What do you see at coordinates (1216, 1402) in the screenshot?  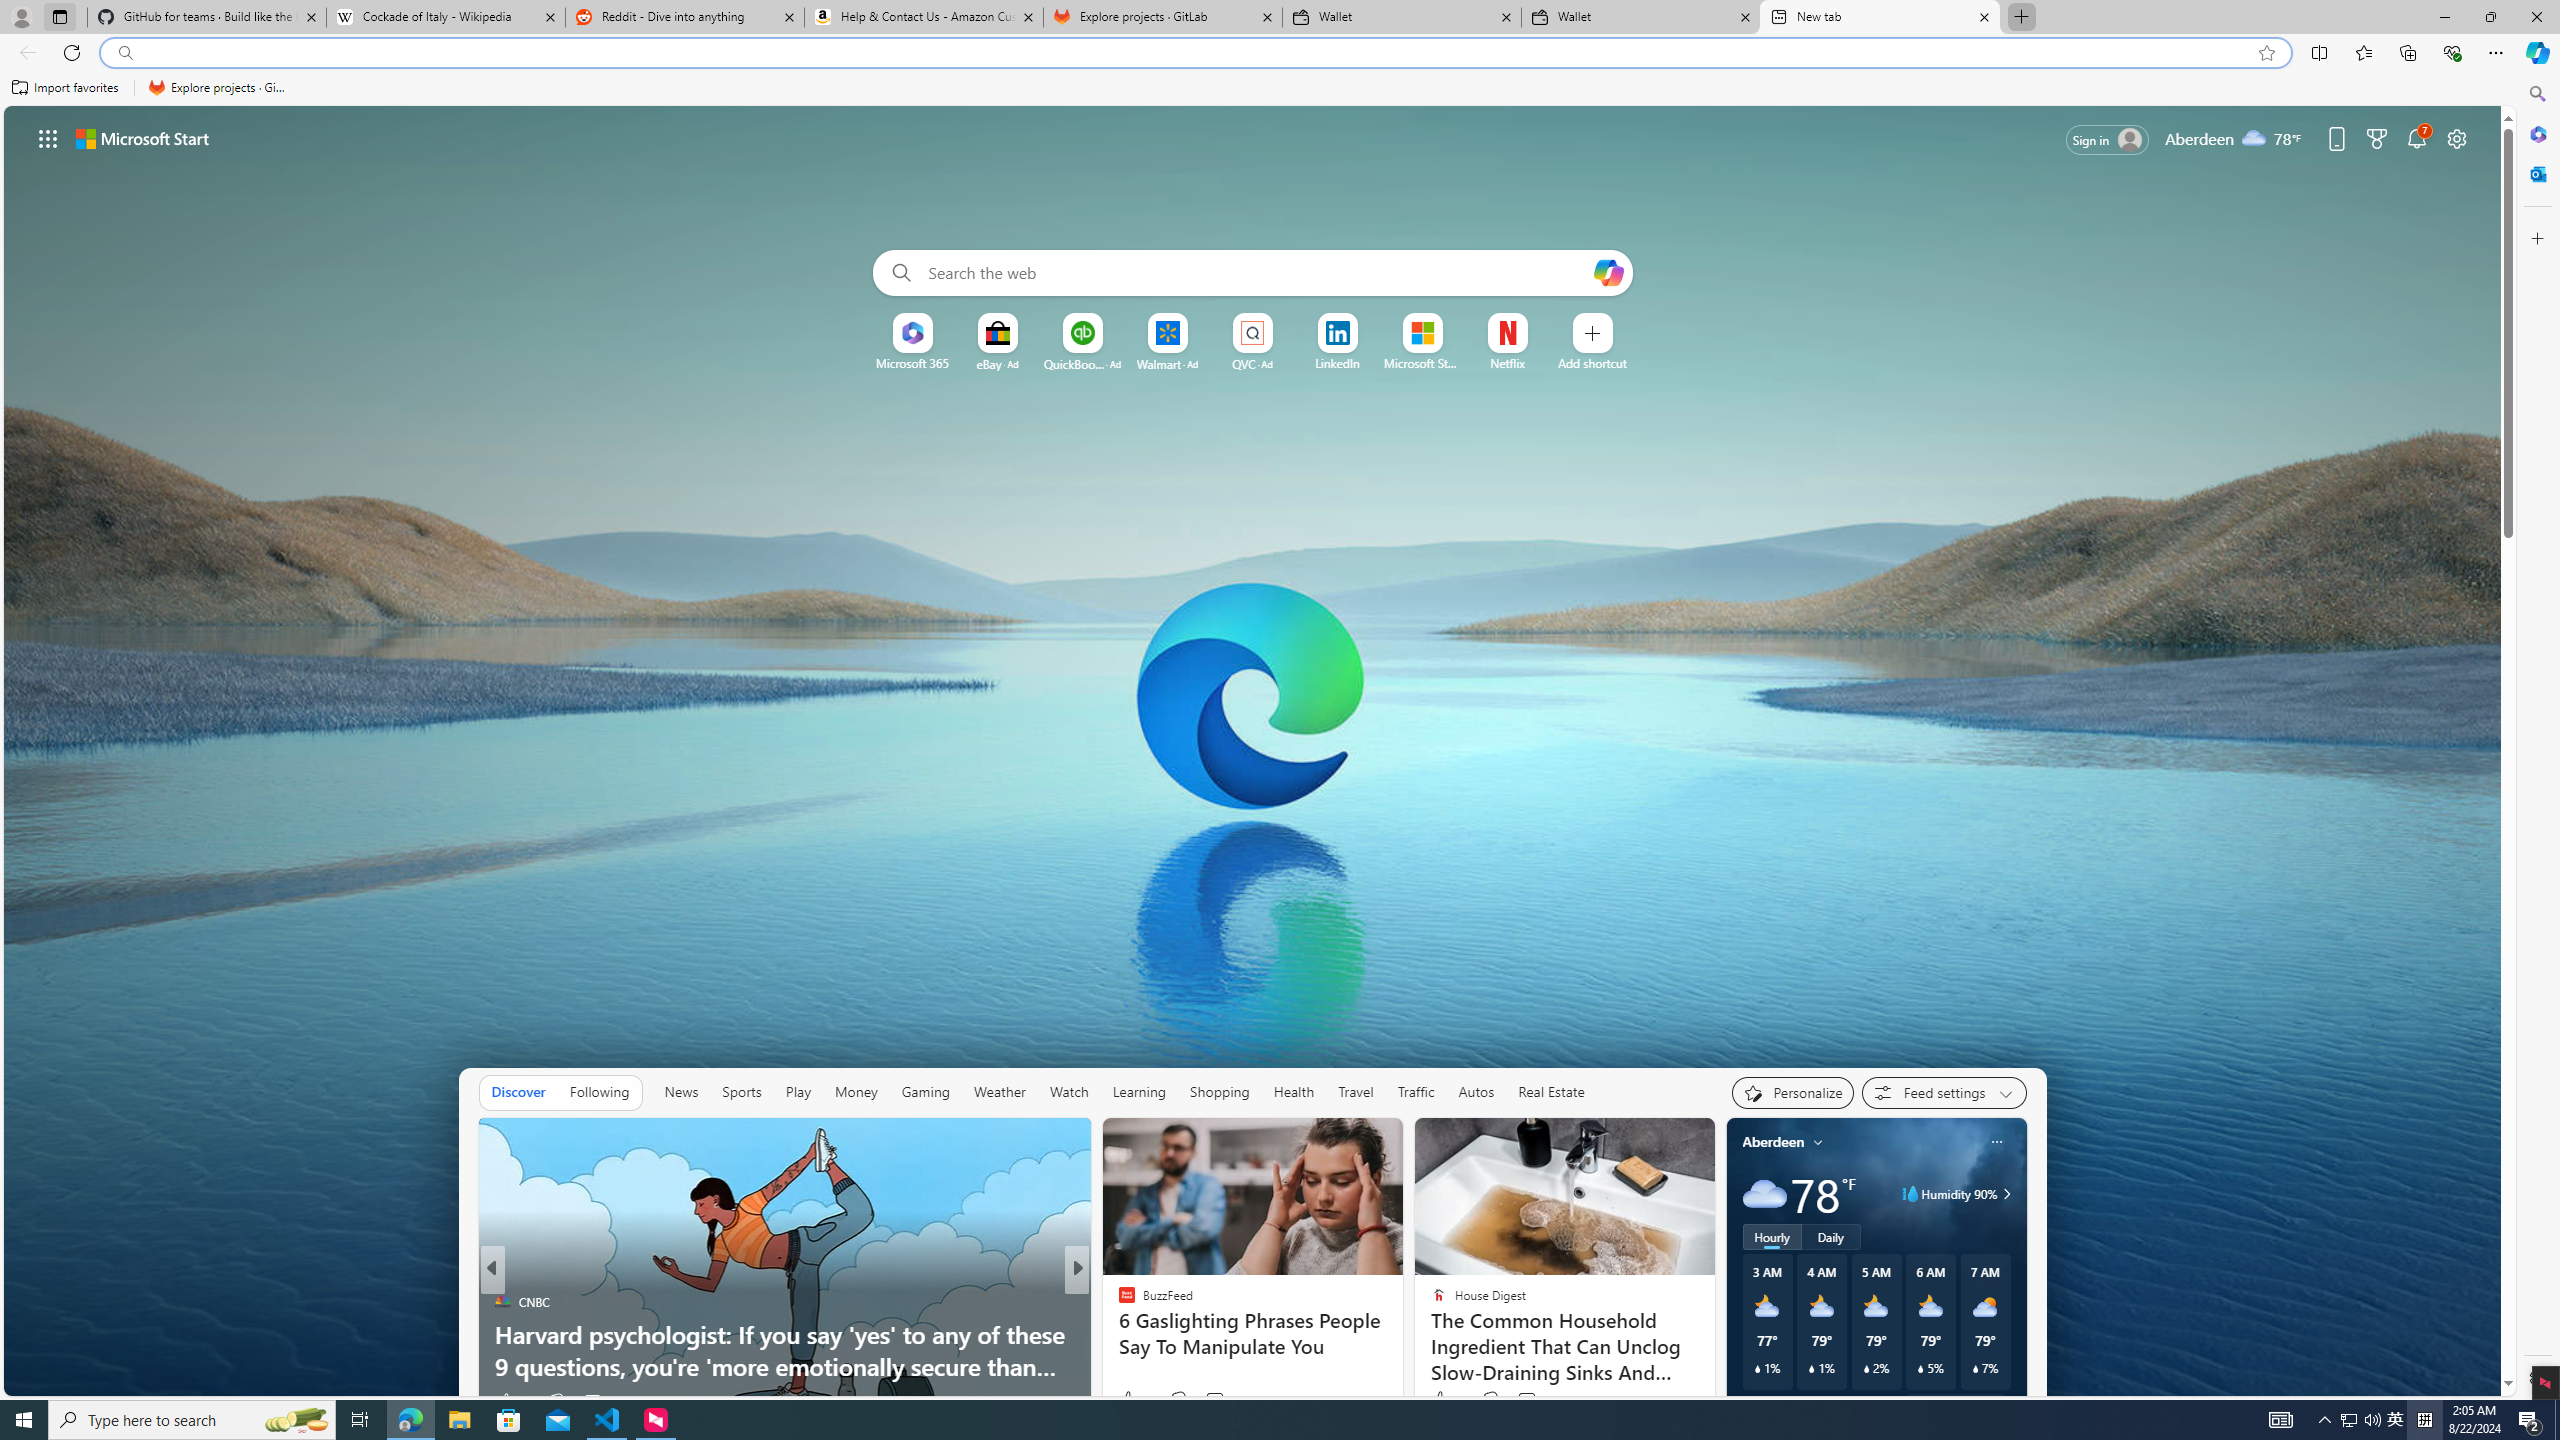 I see `View comments 2 Comment` at bounding box center [1216, 1402].